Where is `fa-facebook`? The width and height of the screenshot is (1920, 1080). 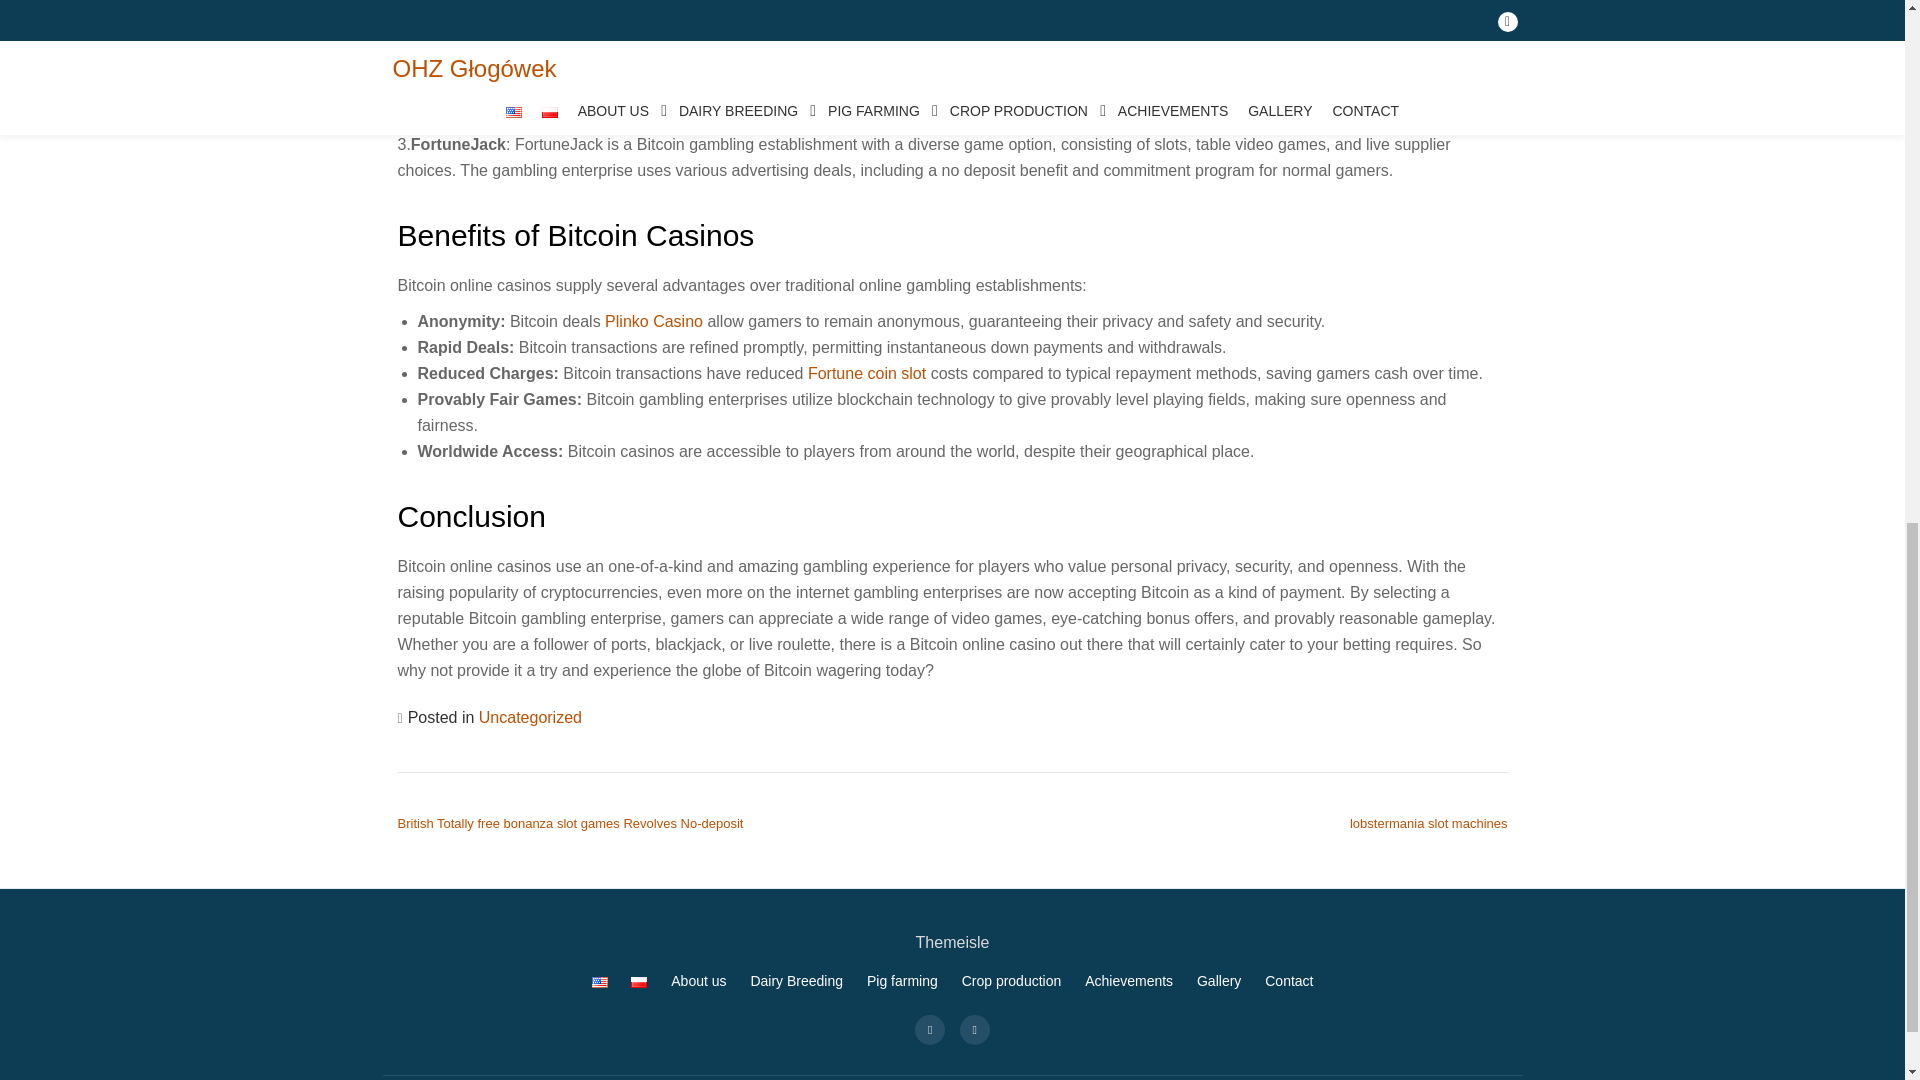
fa-facebook is located at coordinates (930, 1028).